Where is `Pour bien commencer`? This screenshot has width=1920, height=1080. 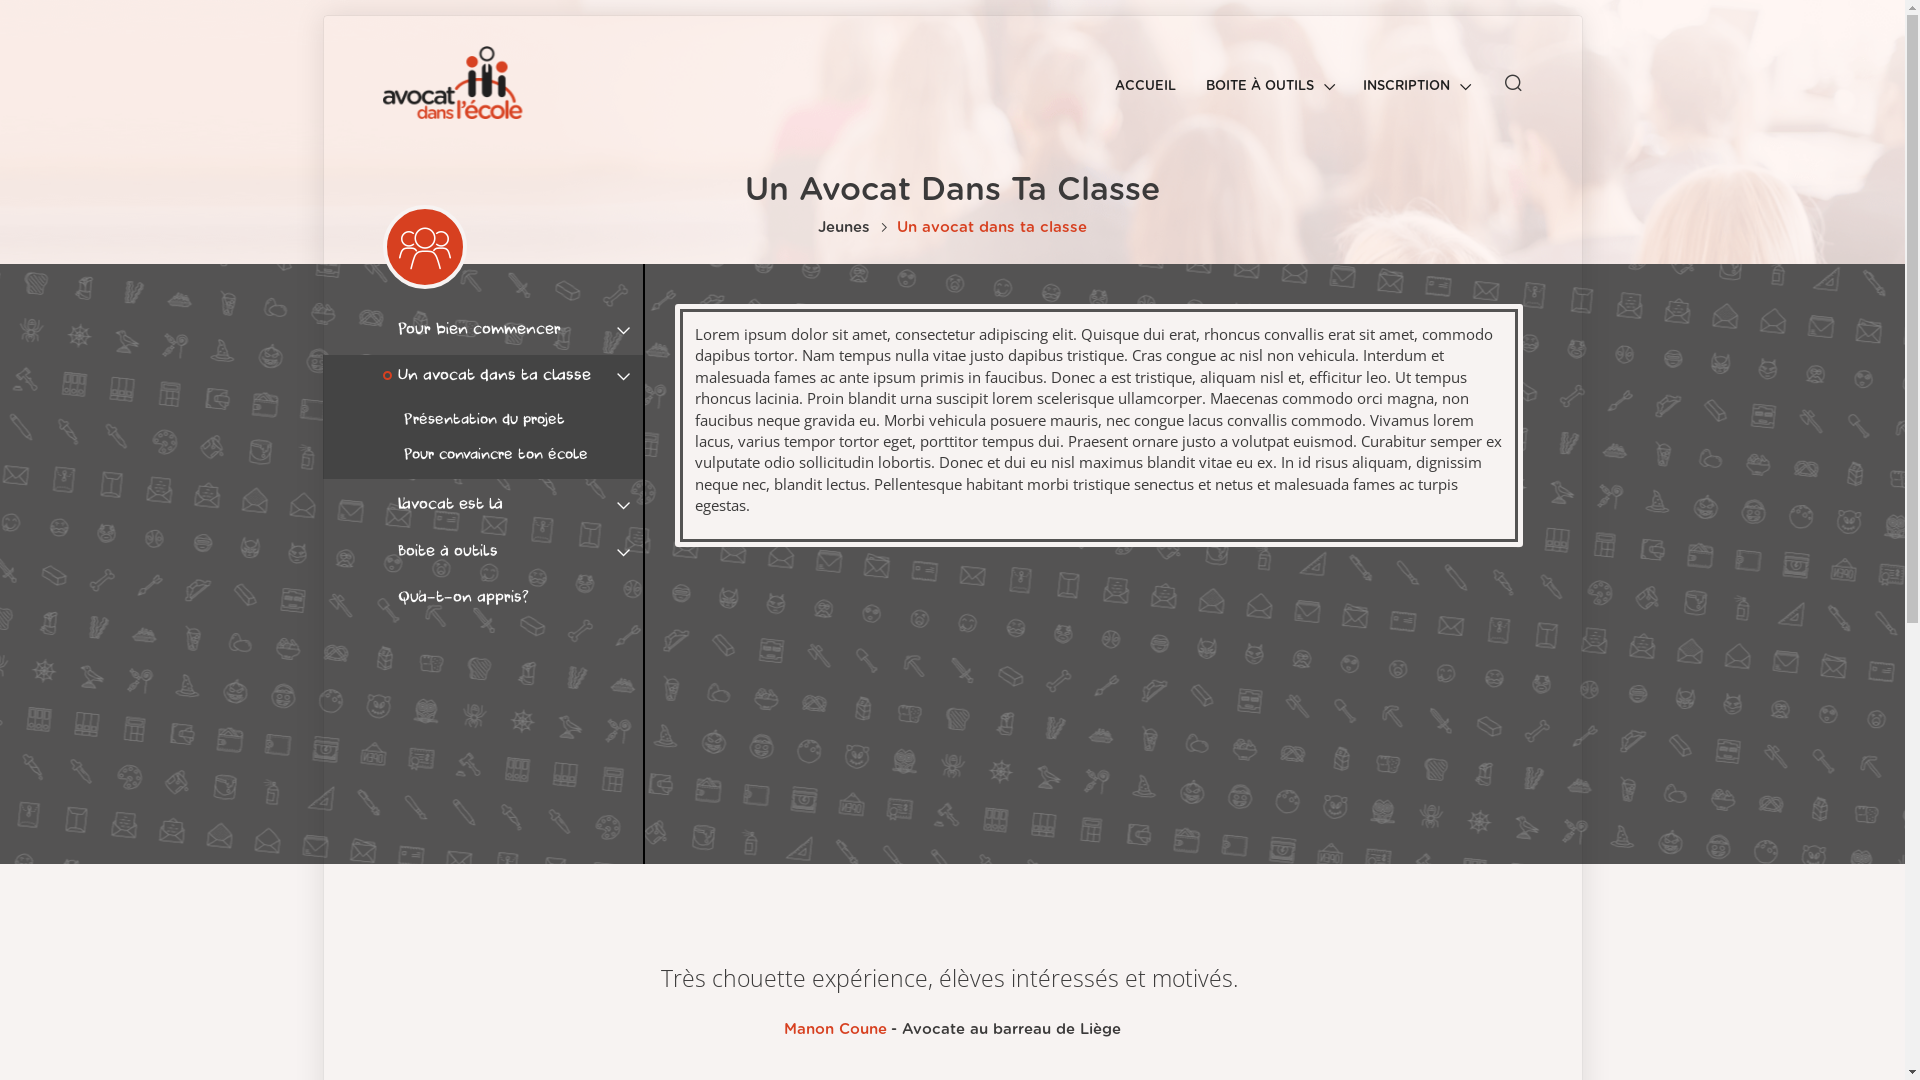
Pour bien commencer is located at coordinates (512, 330).